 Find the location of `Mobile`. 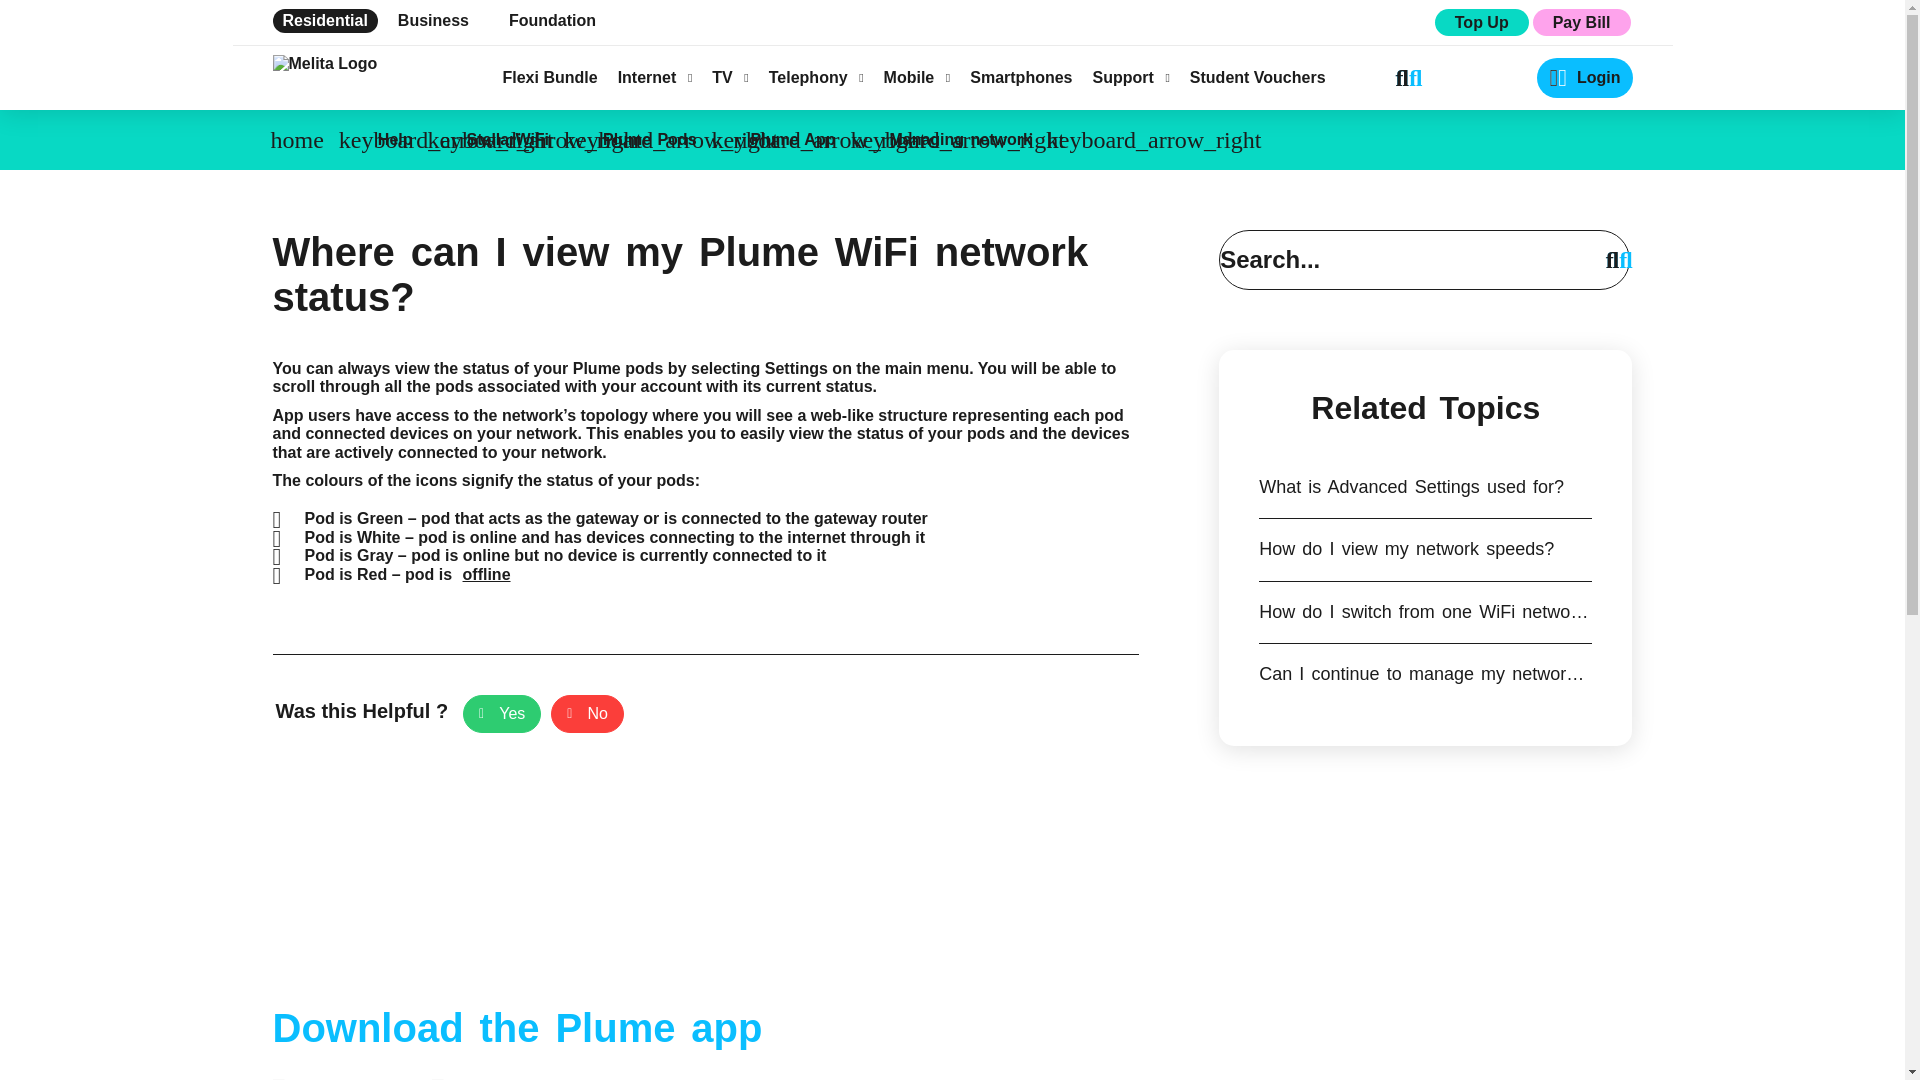

Mobile is located at coordinates (916, 78).